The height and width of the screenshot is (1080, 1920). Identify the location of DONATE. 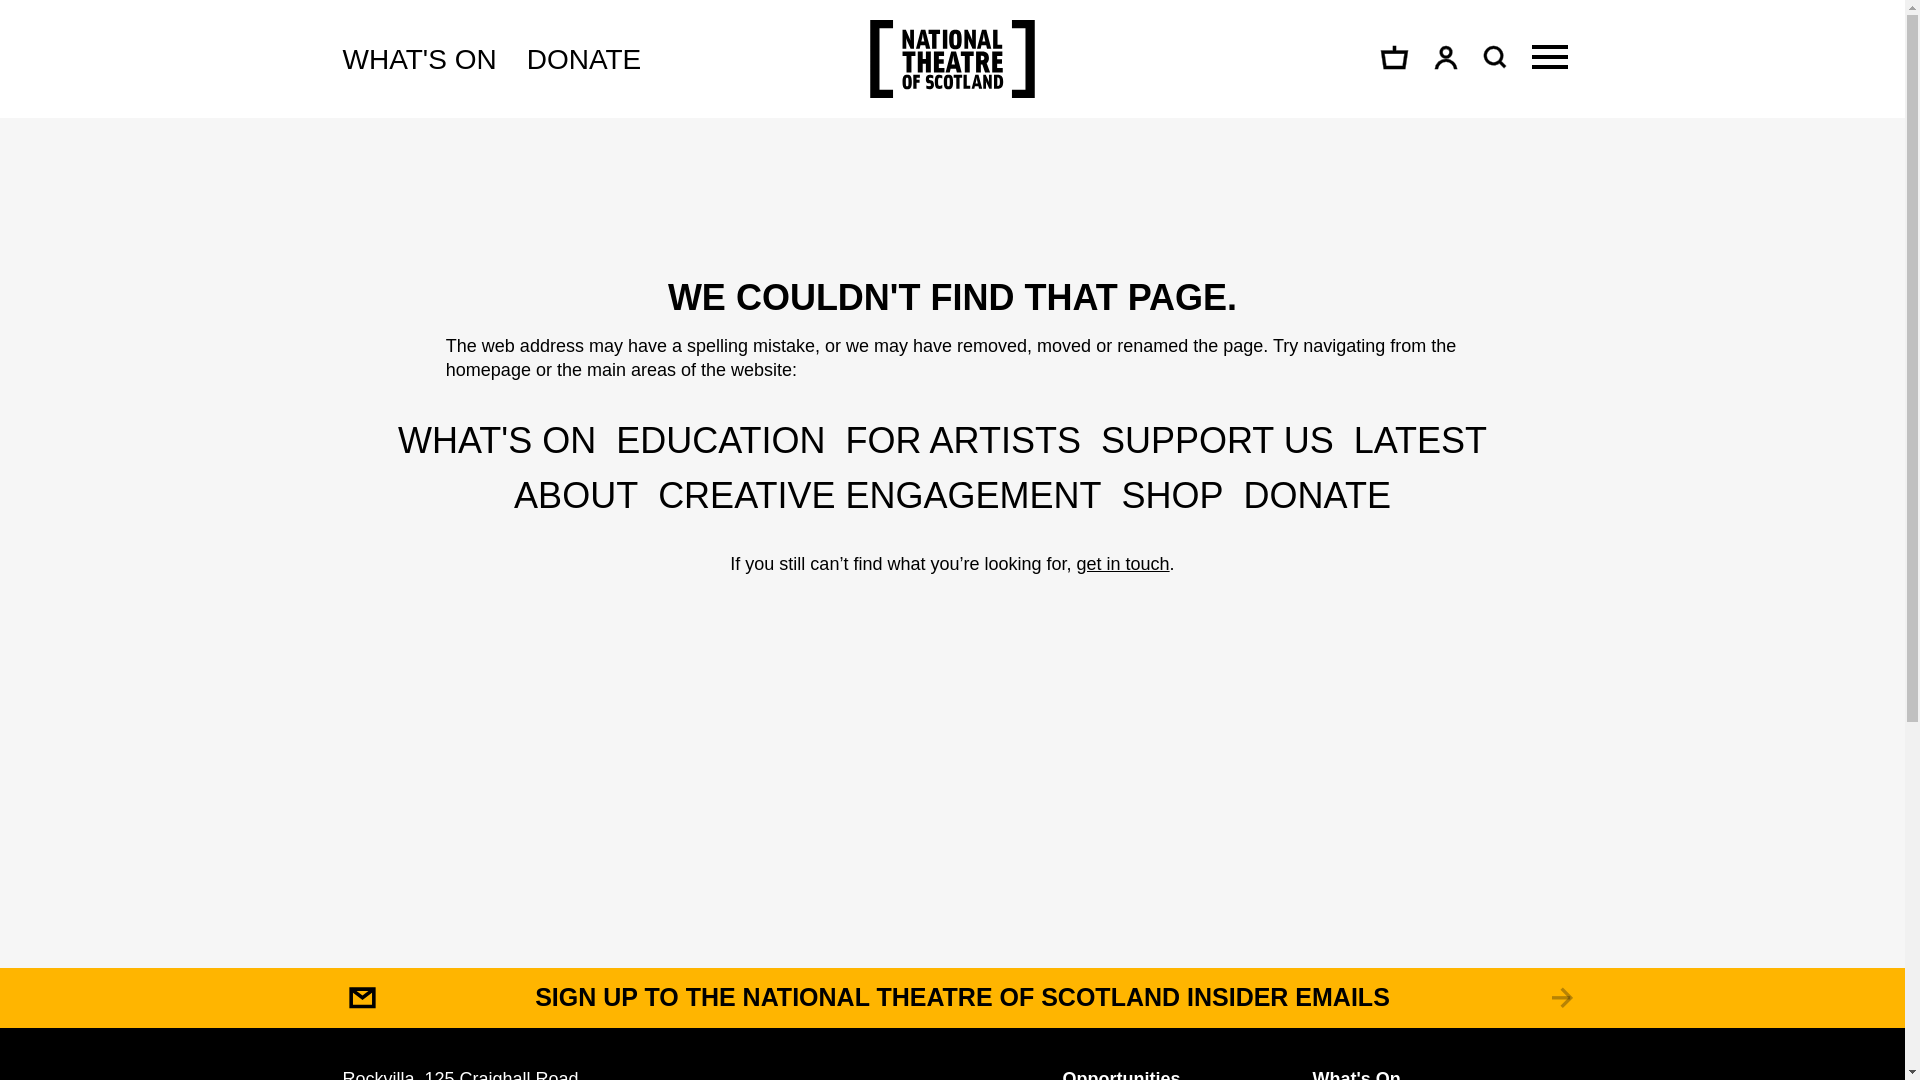
(1317, 496).